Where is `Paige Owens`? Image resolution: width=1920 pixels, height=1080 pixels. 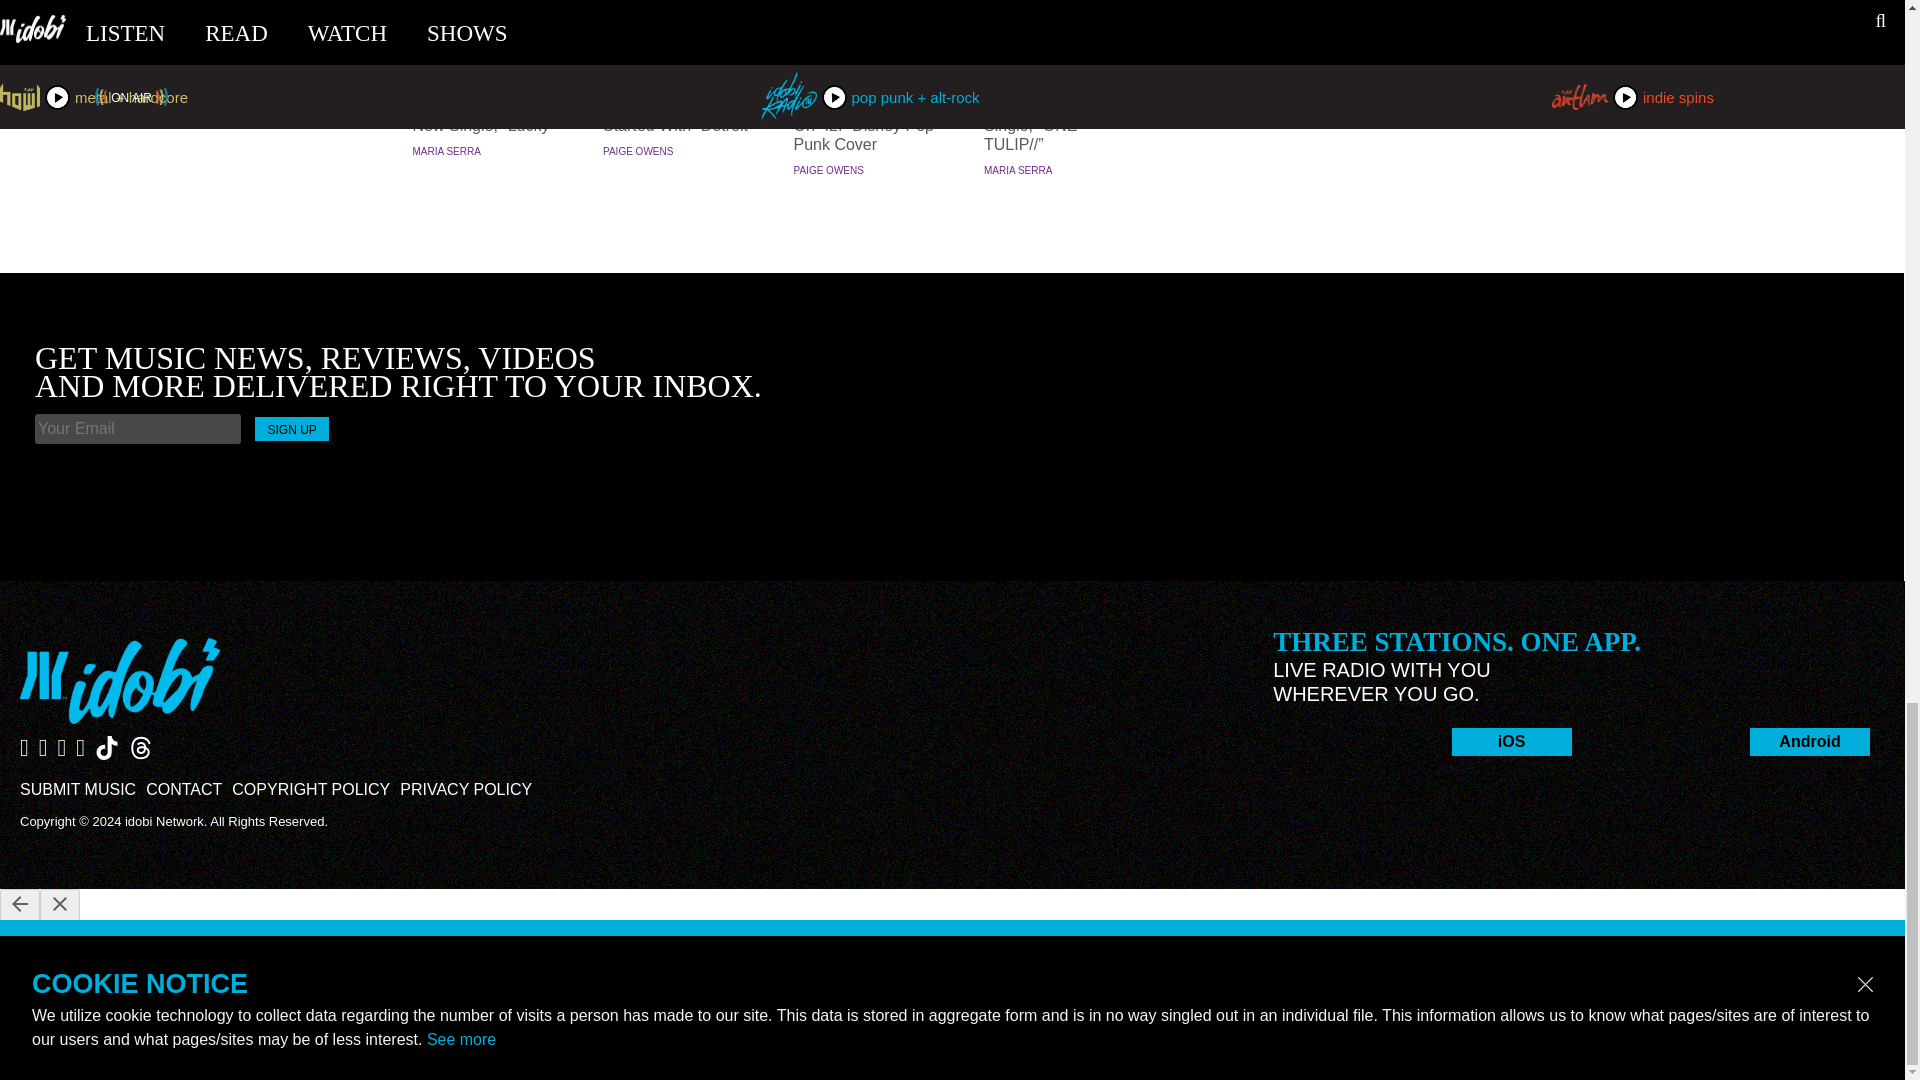
Paige Owens is located at coordinates (638, 150).